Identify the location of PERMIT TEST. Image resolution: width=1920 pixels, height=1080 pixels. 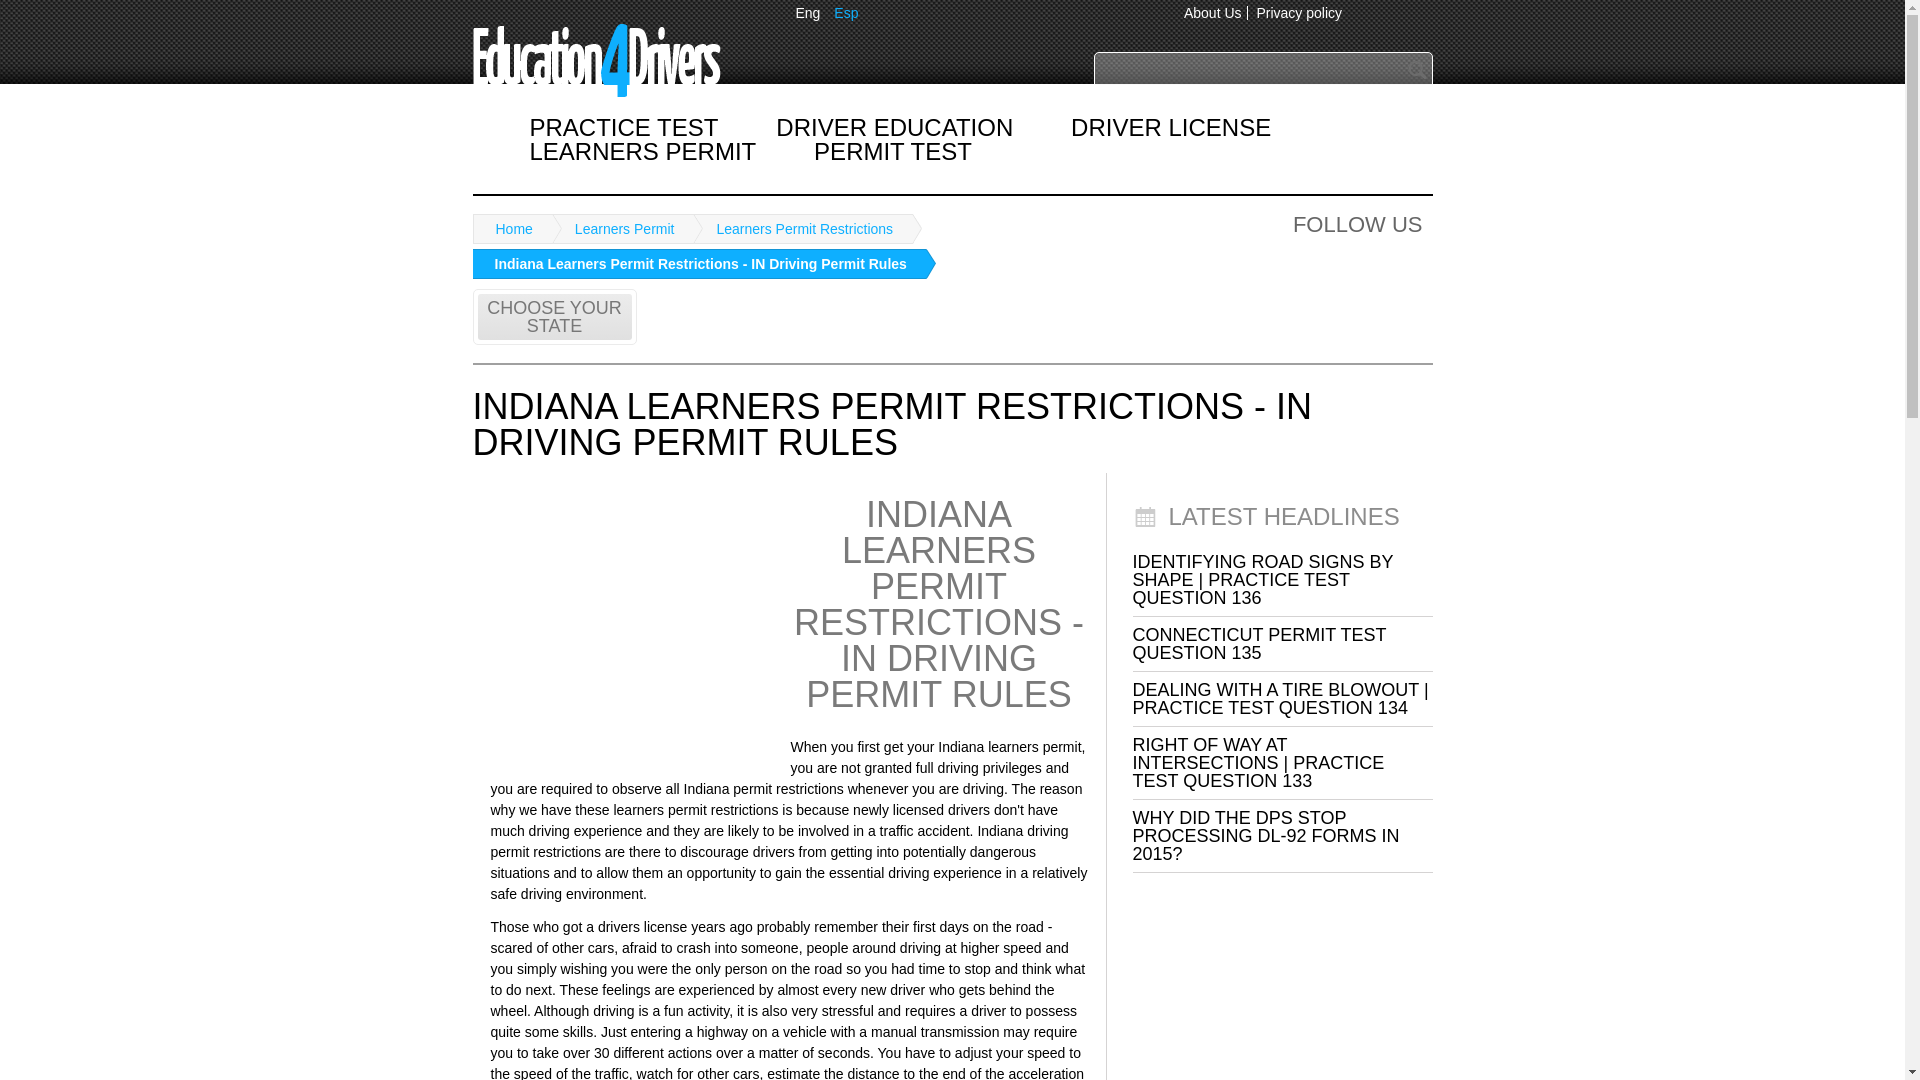
(892, 150).